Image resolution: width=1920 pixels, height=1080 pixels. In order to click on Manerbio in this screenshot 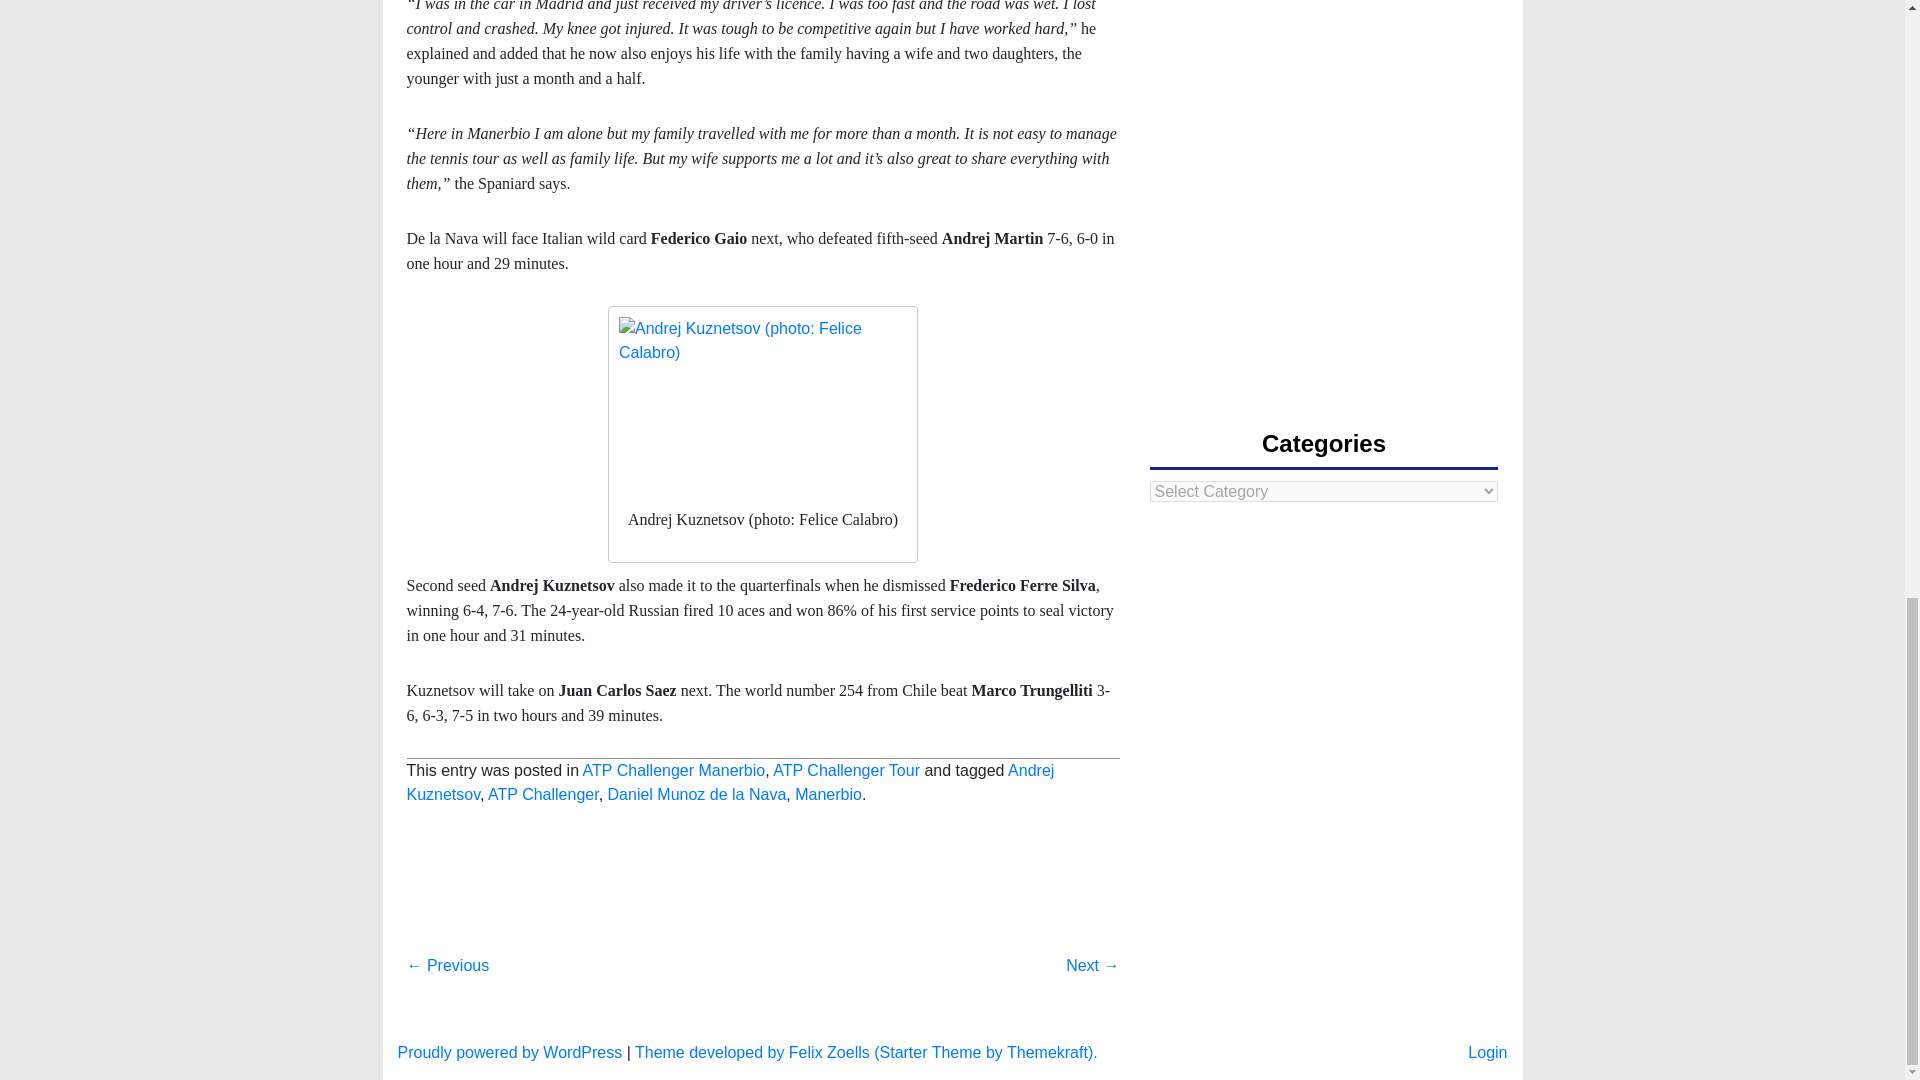, I will do `click(828, 794)`.